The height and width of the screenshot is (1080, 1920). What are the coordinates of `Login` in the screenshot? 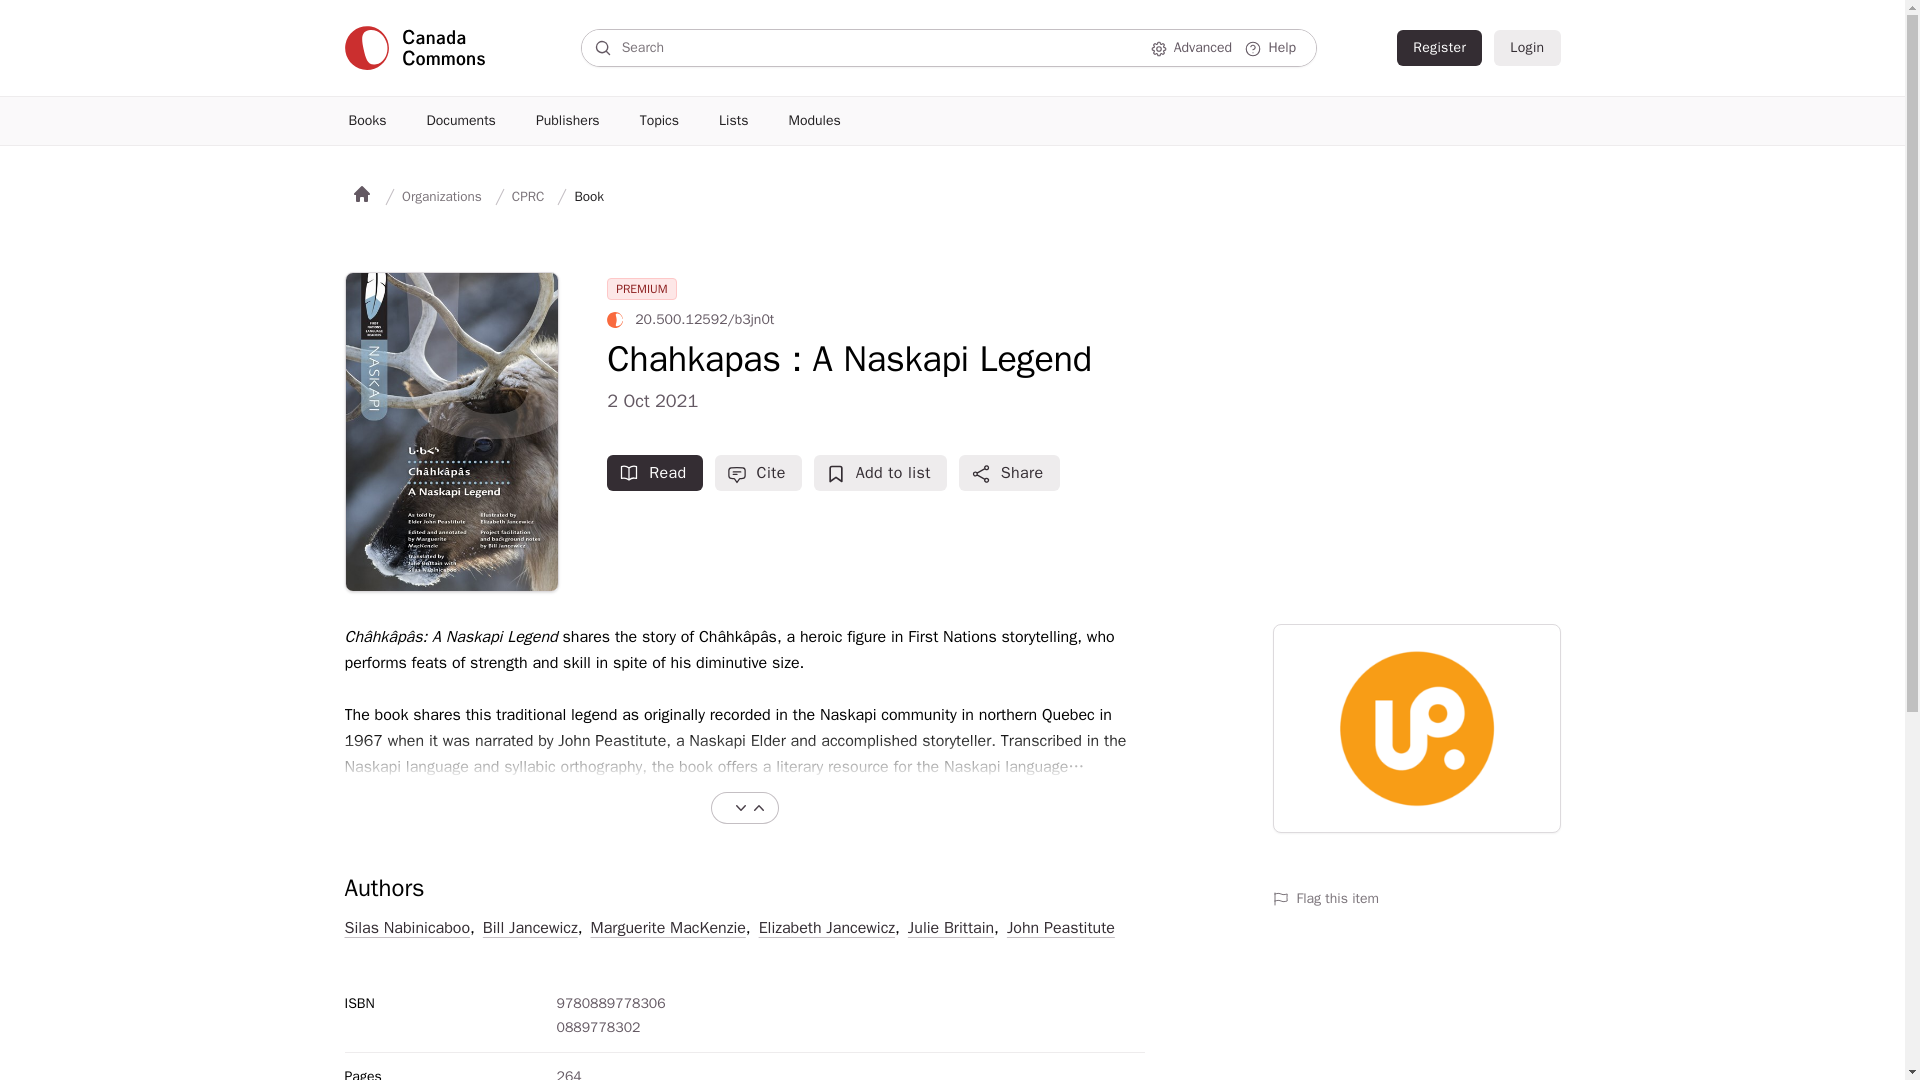 It's located at (1526, 48).